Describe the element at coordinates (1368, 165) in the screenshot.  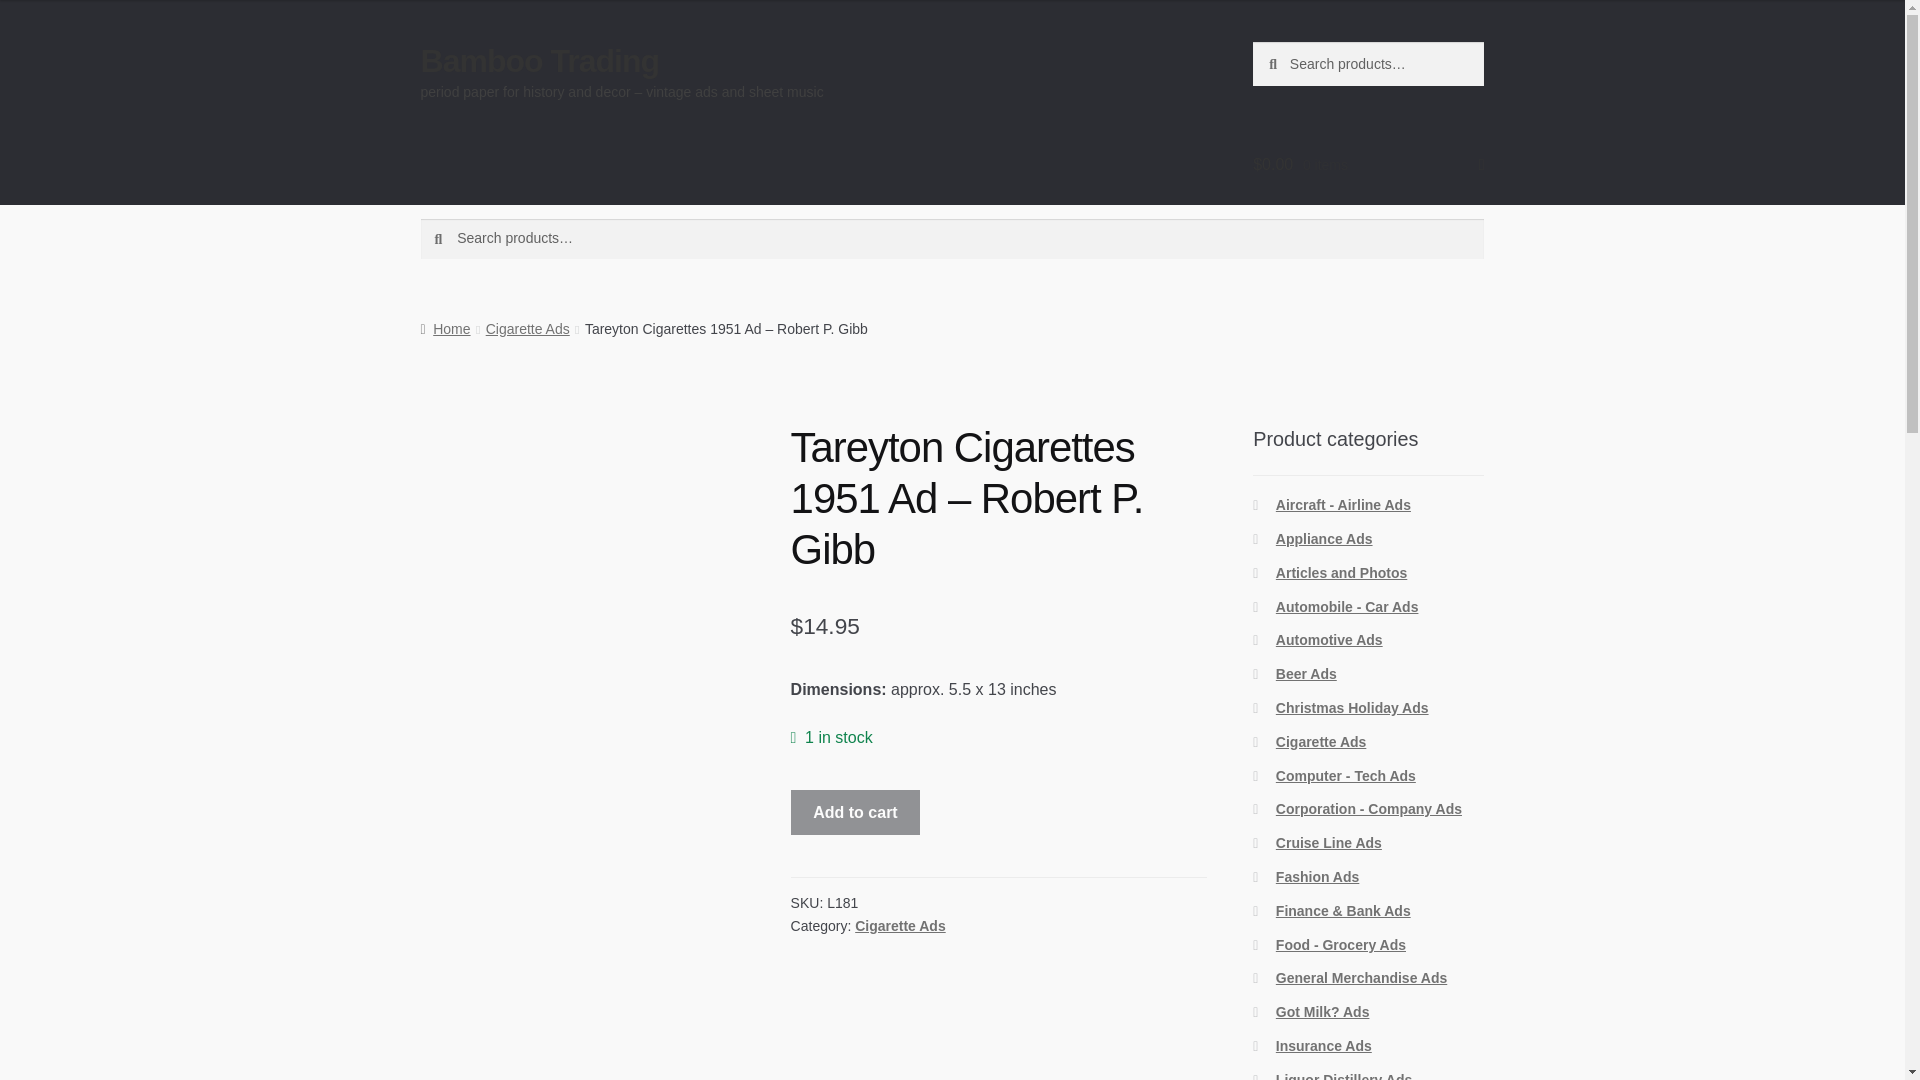
I see `View your shopping cart` at that location.